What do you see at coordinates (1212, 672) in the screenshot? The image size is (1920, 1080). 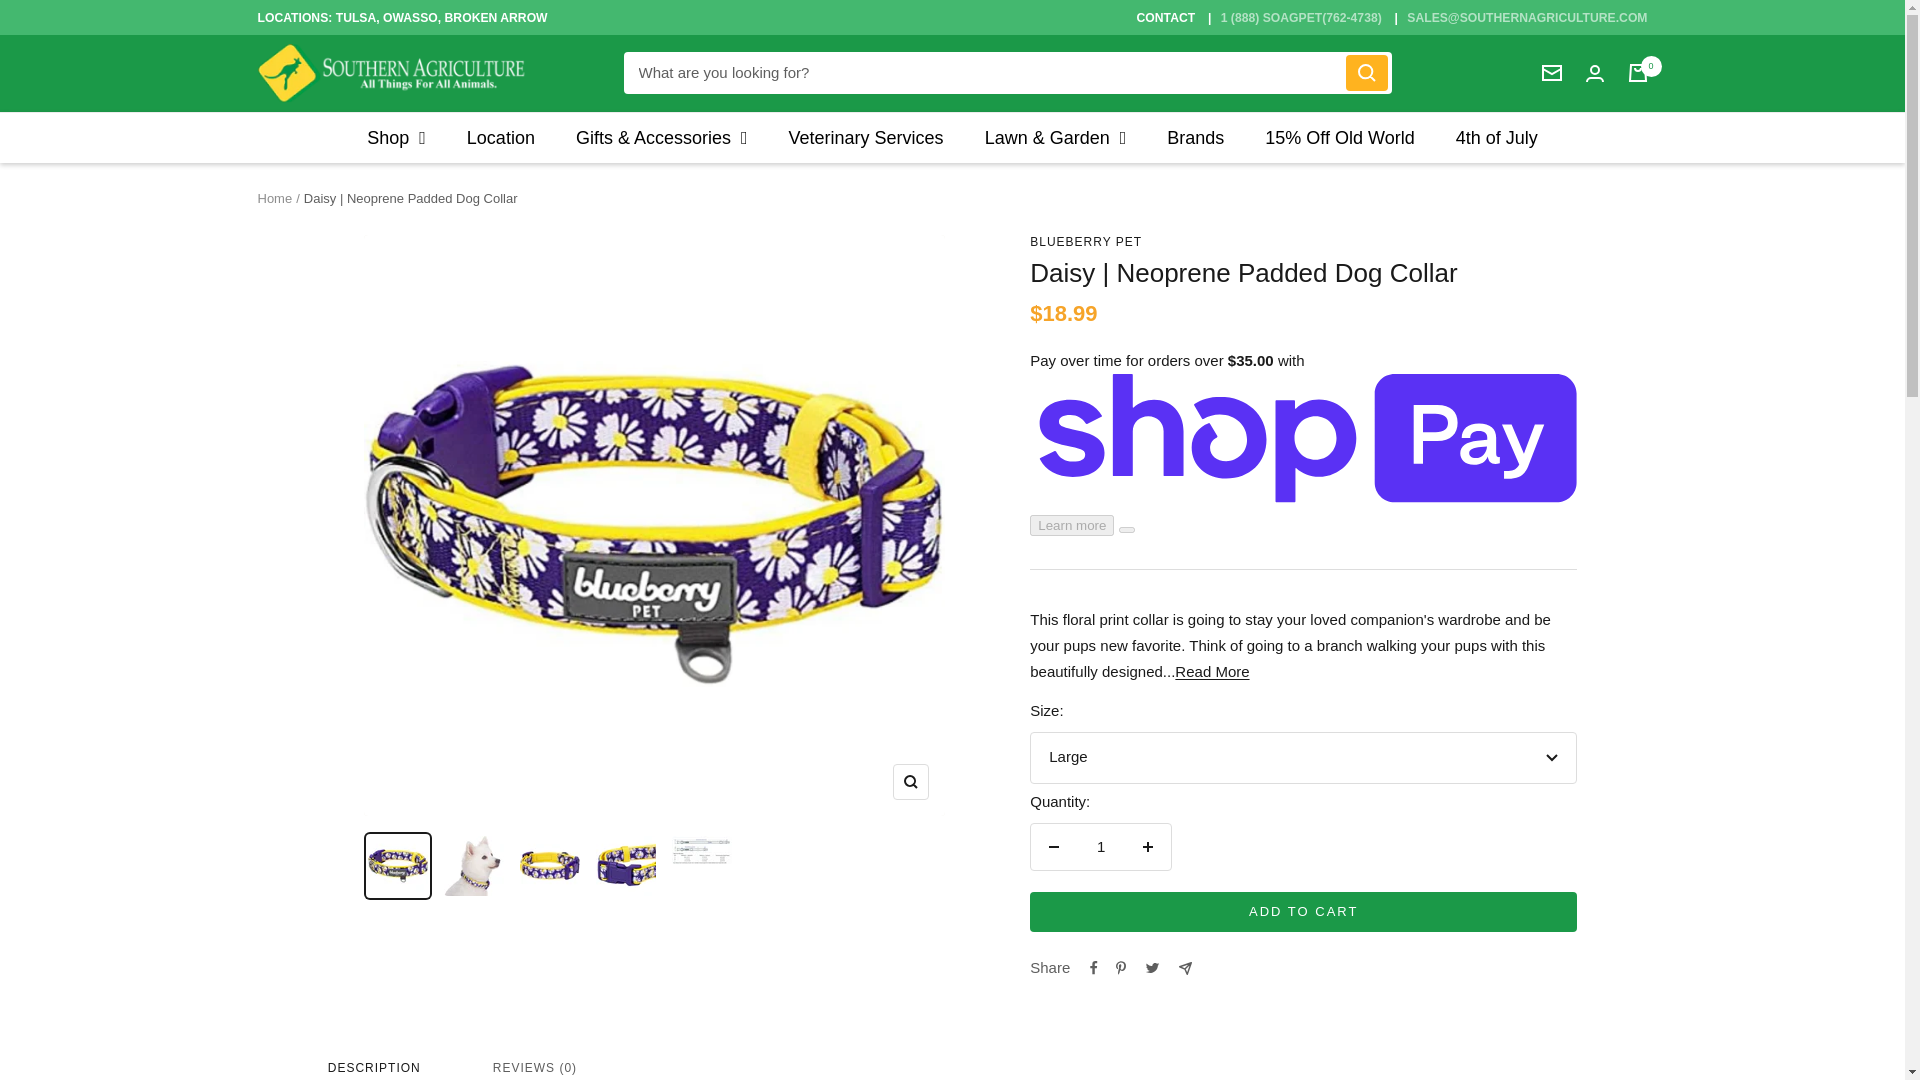 I see `Read More` at bounding box center [1212, 672].